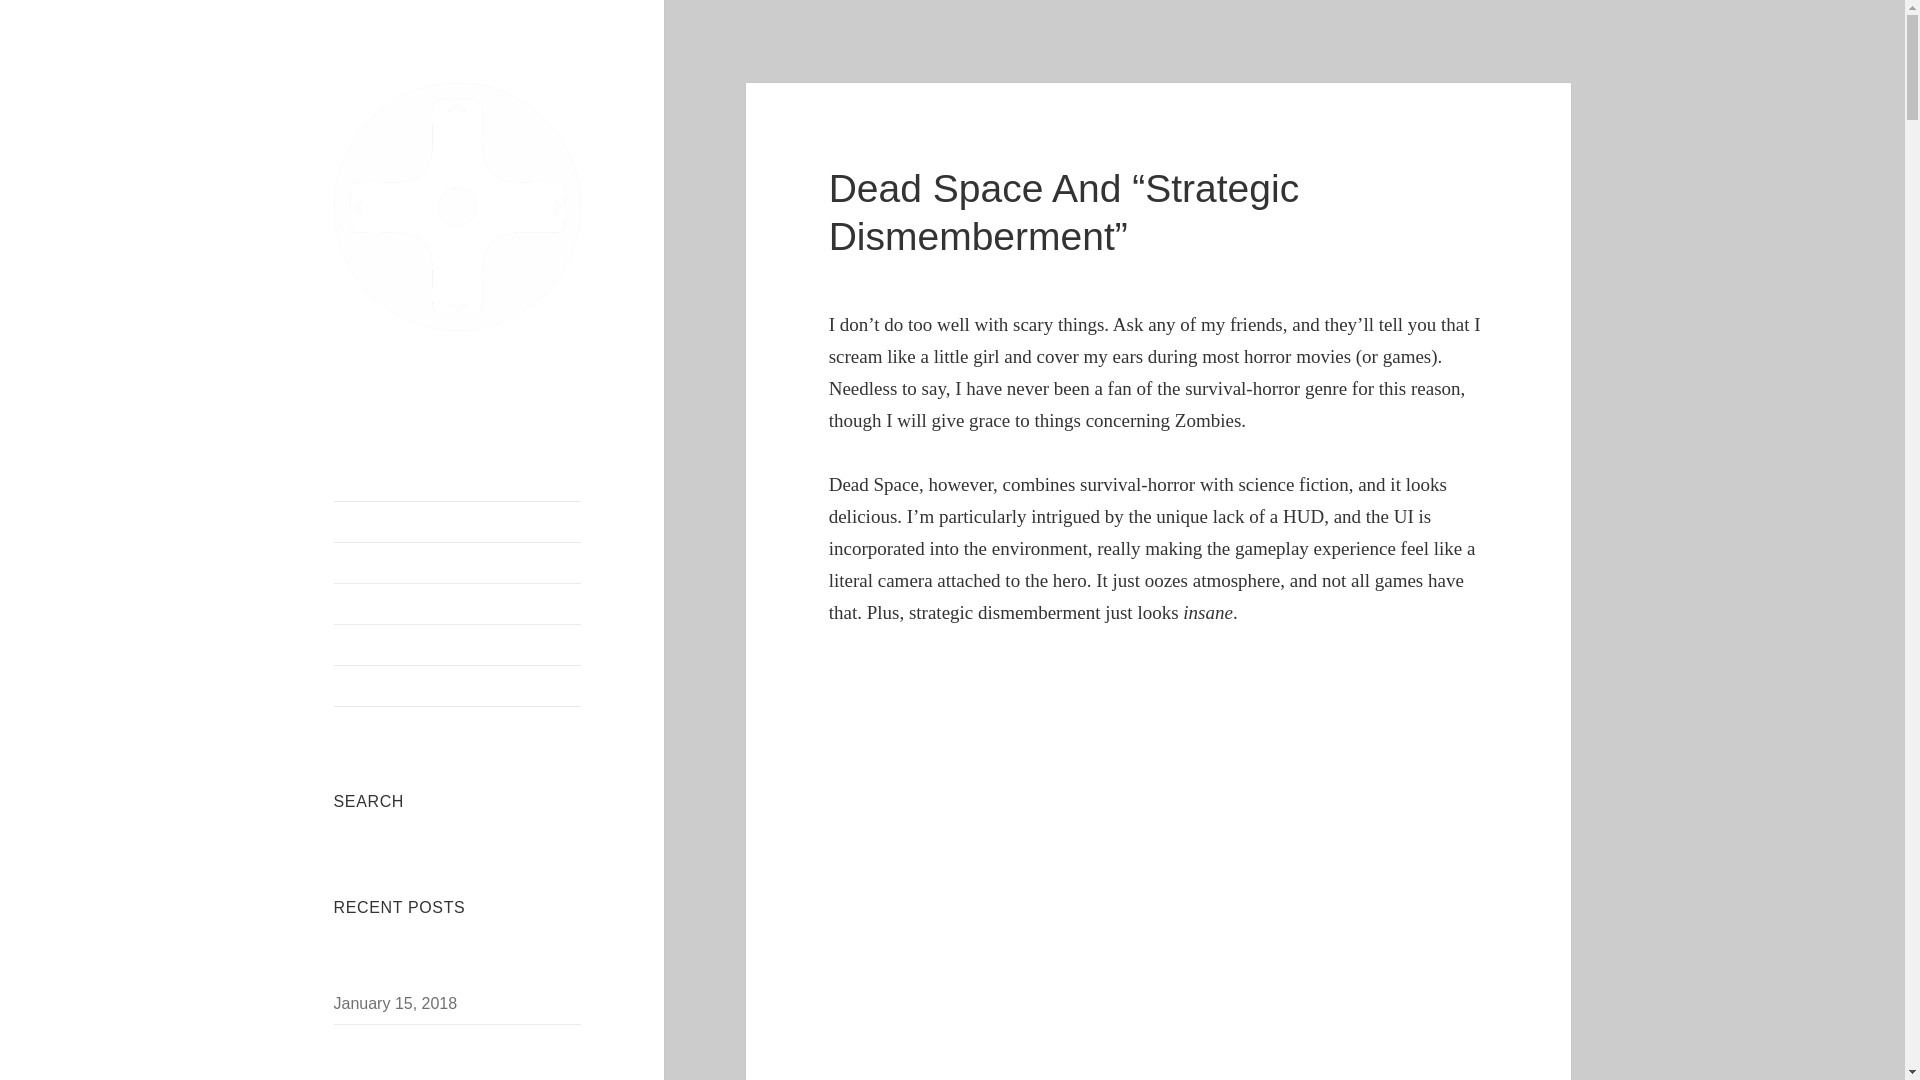  I want to click on GamerSushi, so click(458, 346).